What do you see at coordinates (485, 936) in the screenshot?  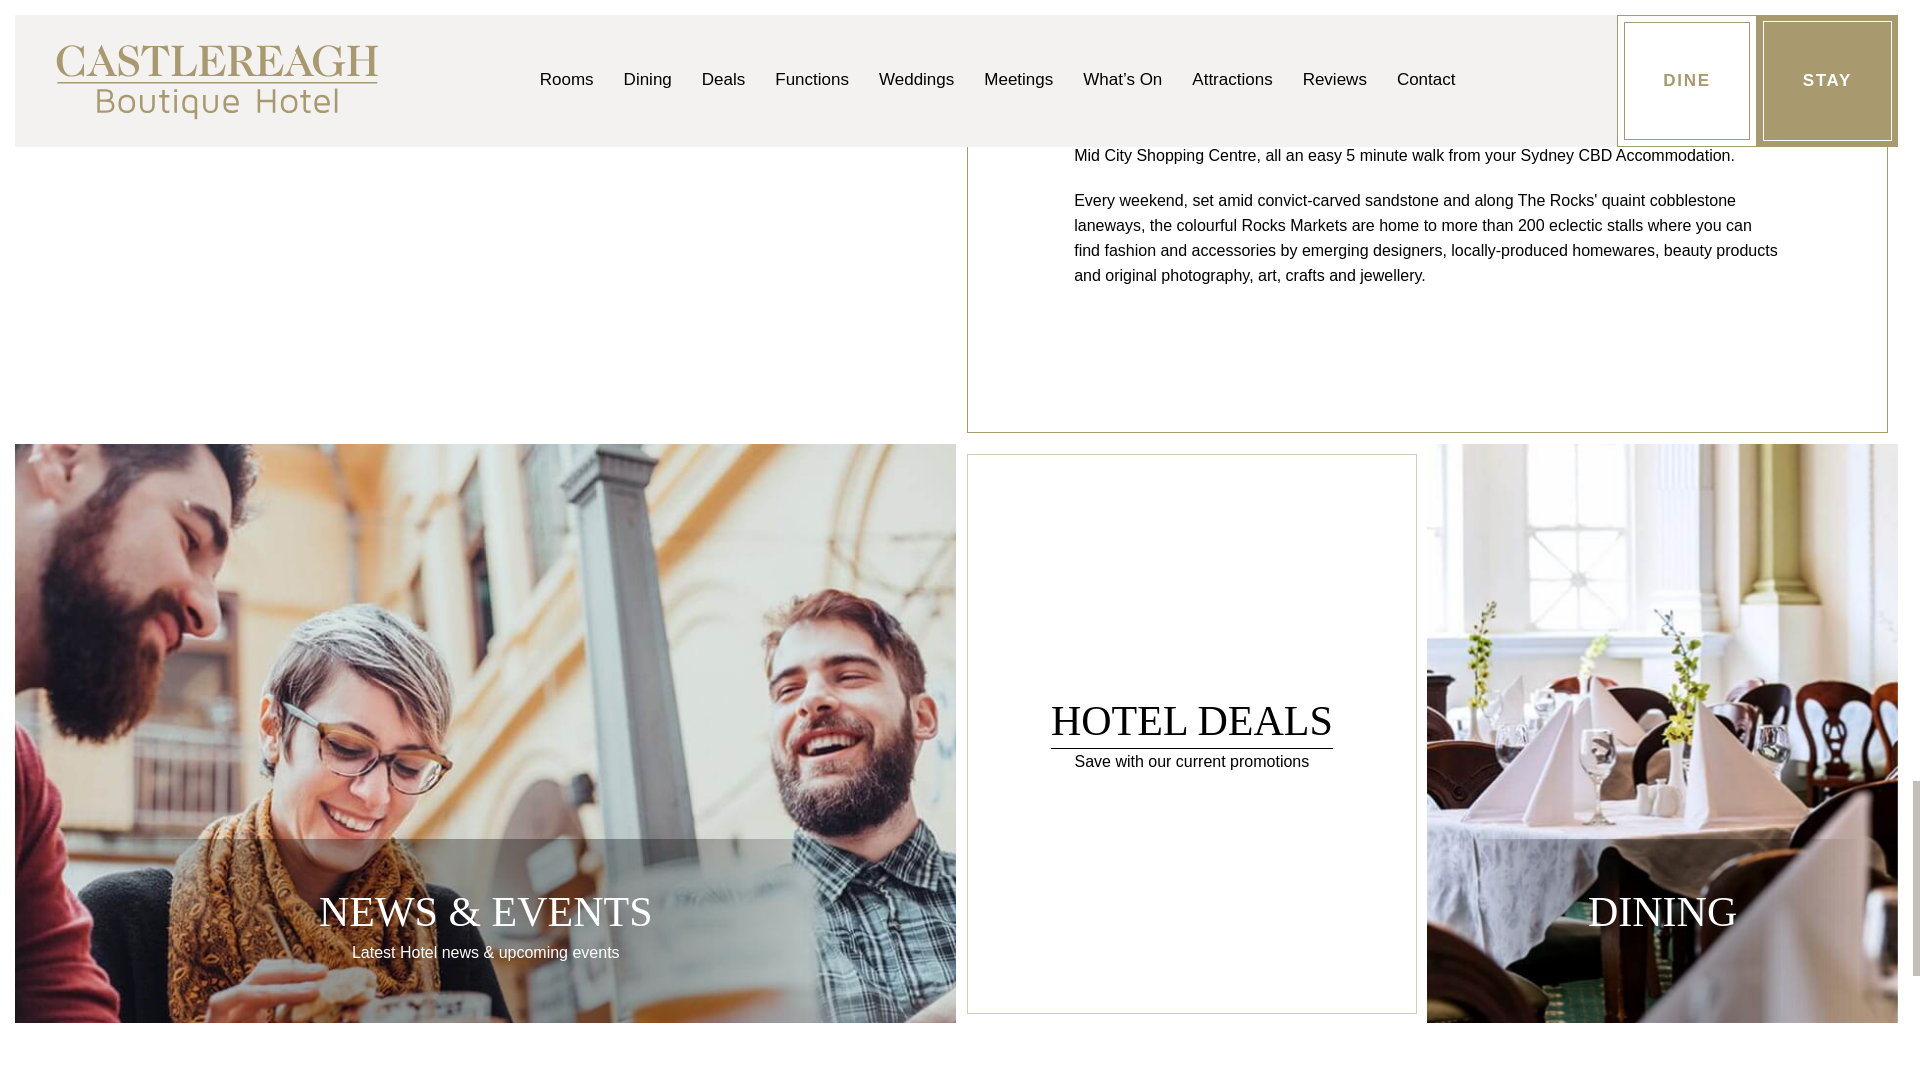 I see `Sydney CBD News and Events` at bounding box center [485, 936].